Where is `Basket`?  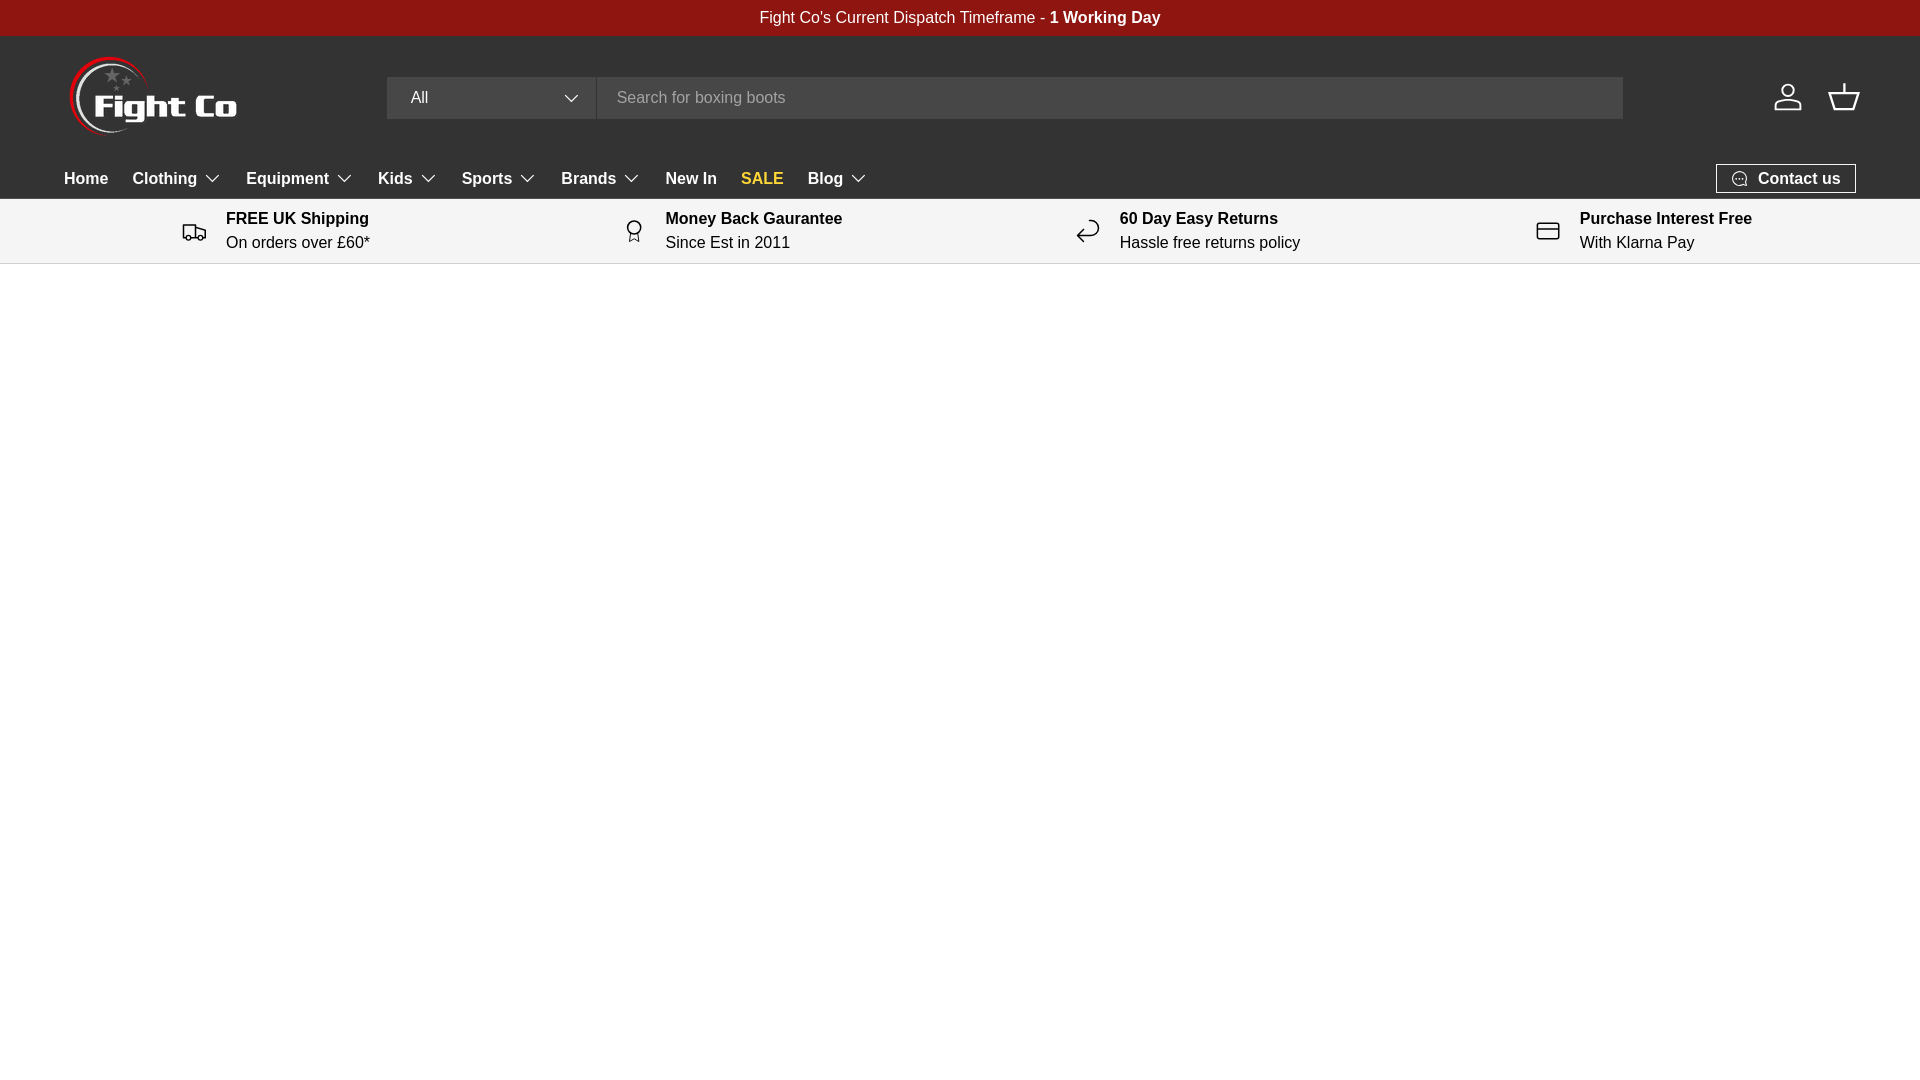 Basket is located at coordinates (1844, 96).